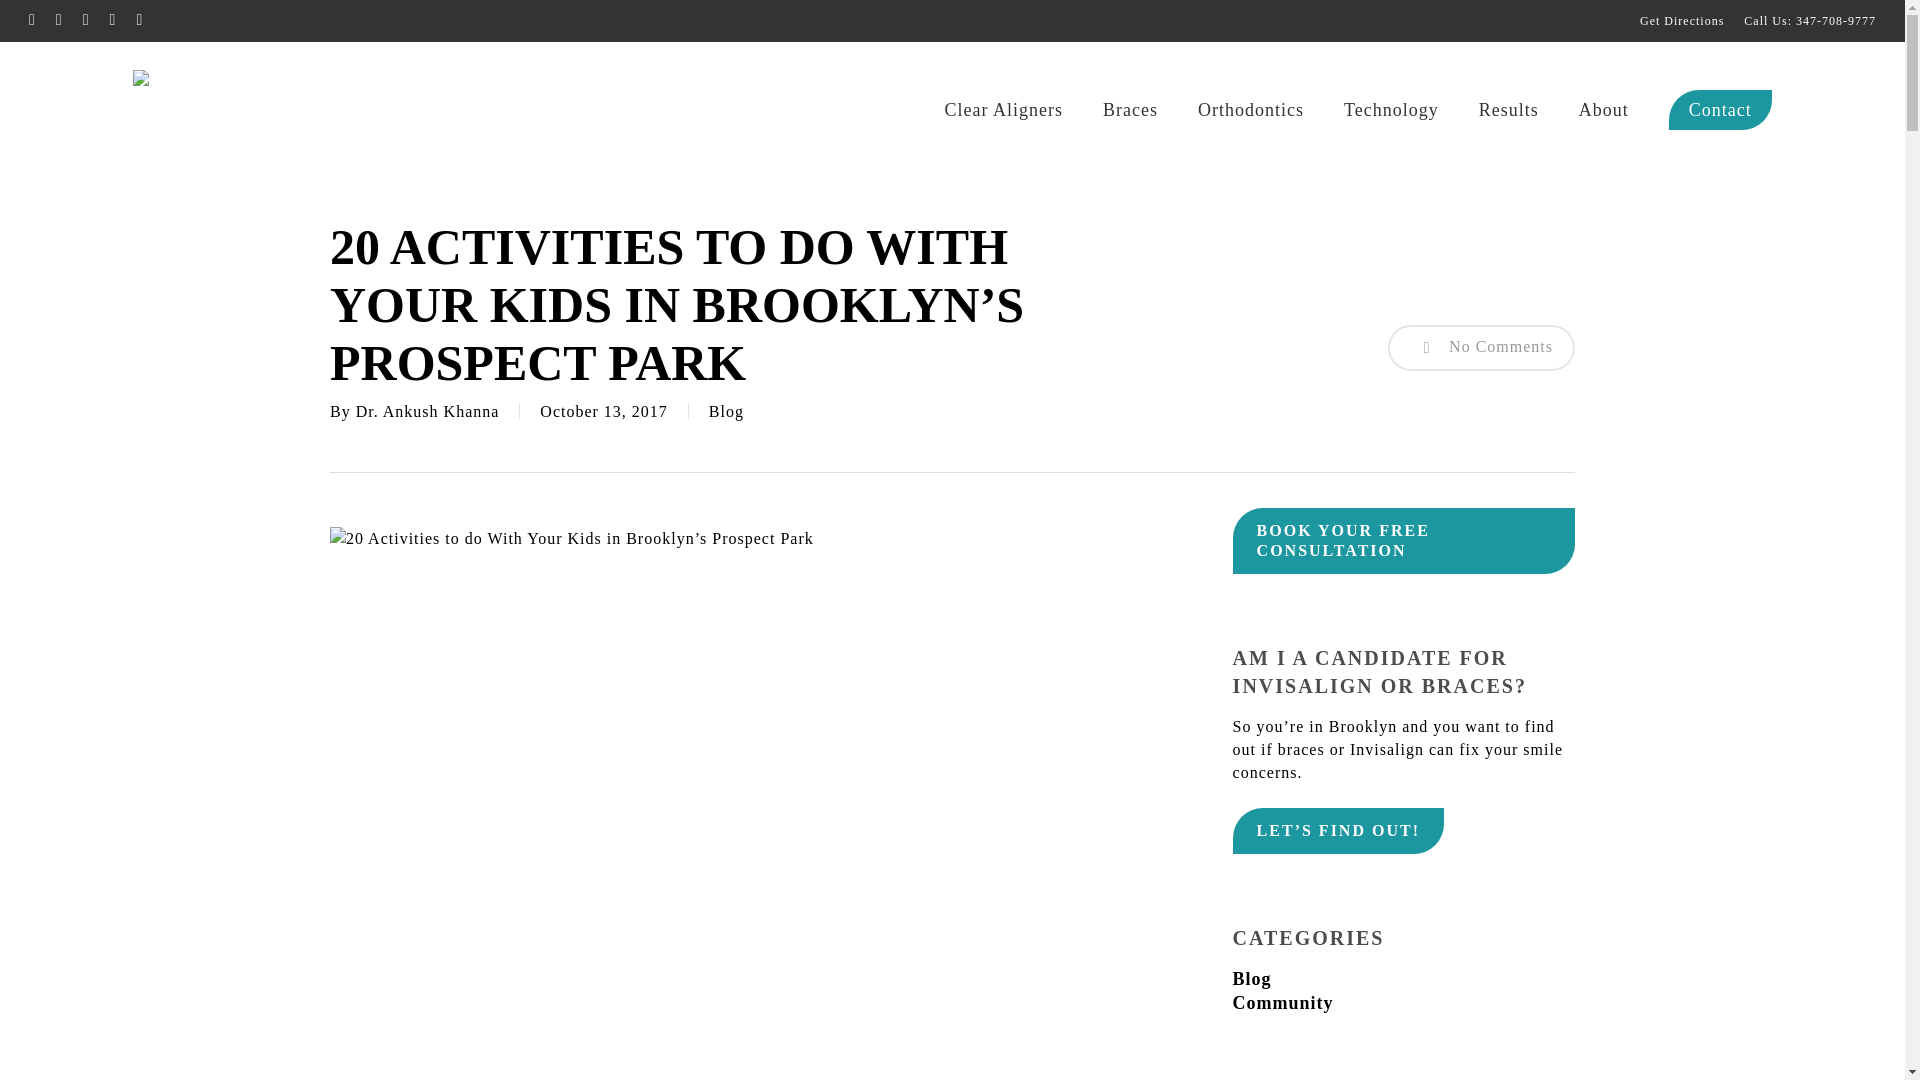 This screenshot has width=1920, height=1080. I want to click on Clear Aligners, so click(1002, 110).